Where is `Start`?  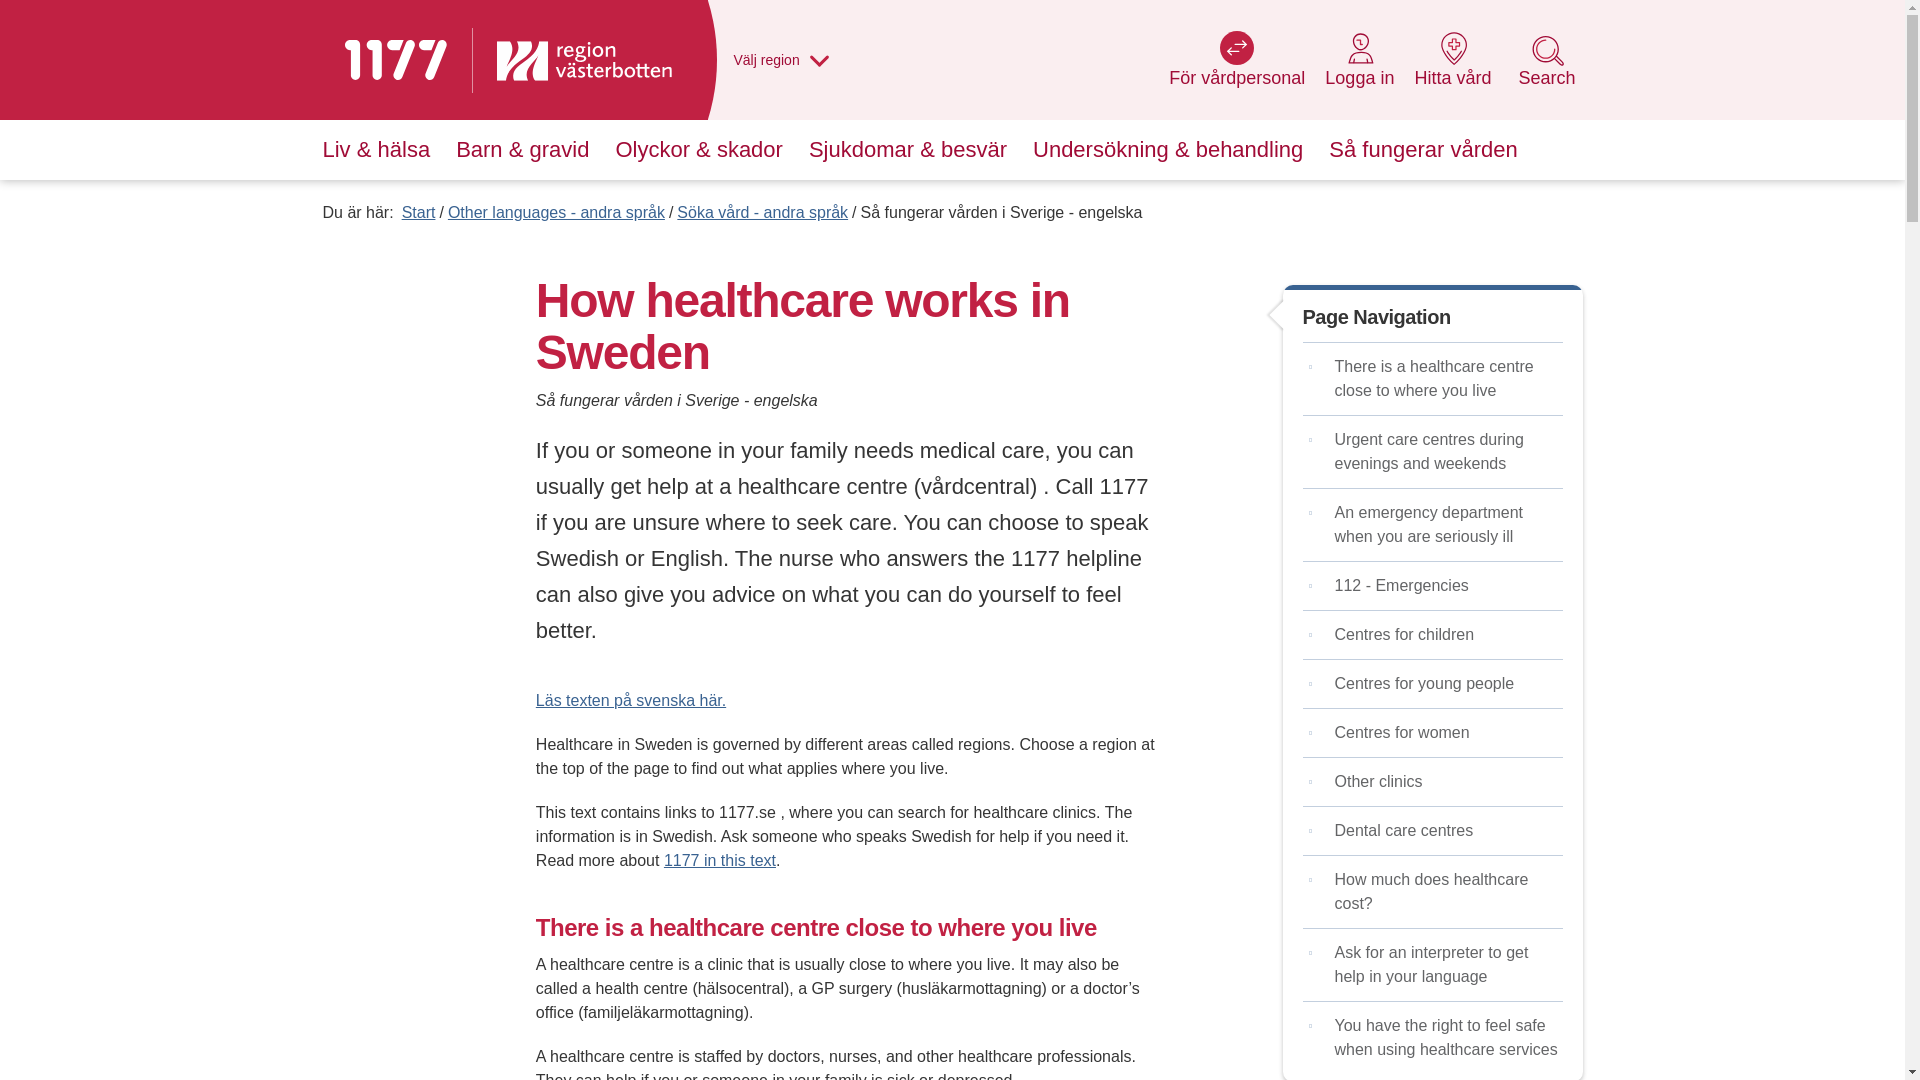
Start is located at coordinates (720, 860).